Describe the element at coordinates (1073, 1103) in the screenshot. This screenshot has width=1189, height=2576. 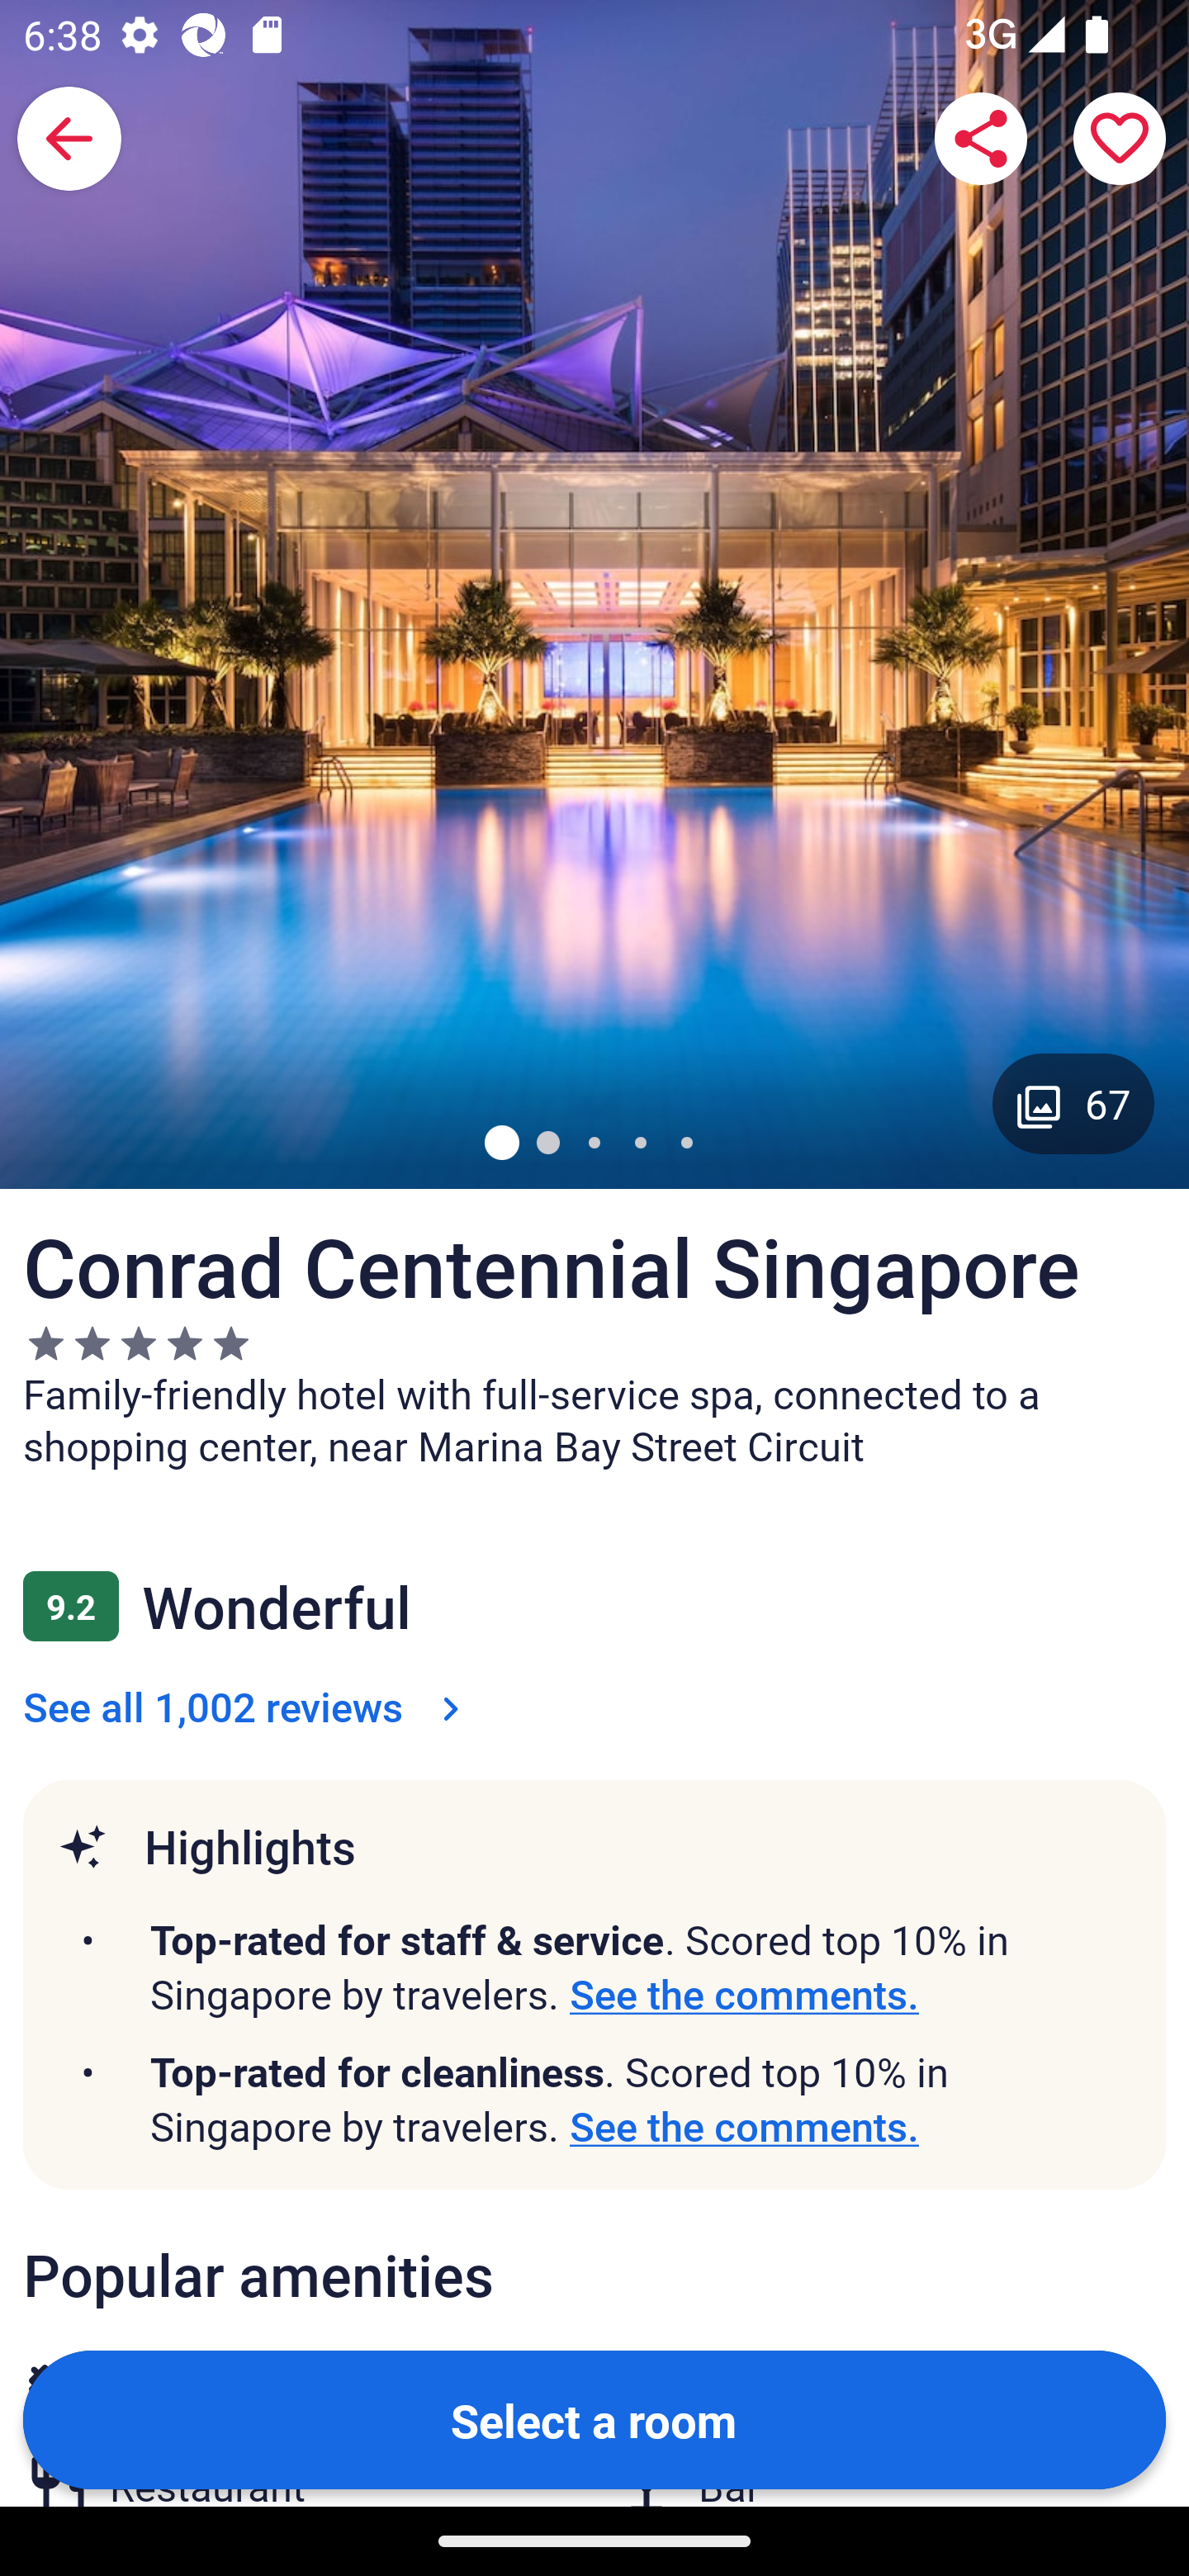
I see `Gallery button with 67 images` at that location.